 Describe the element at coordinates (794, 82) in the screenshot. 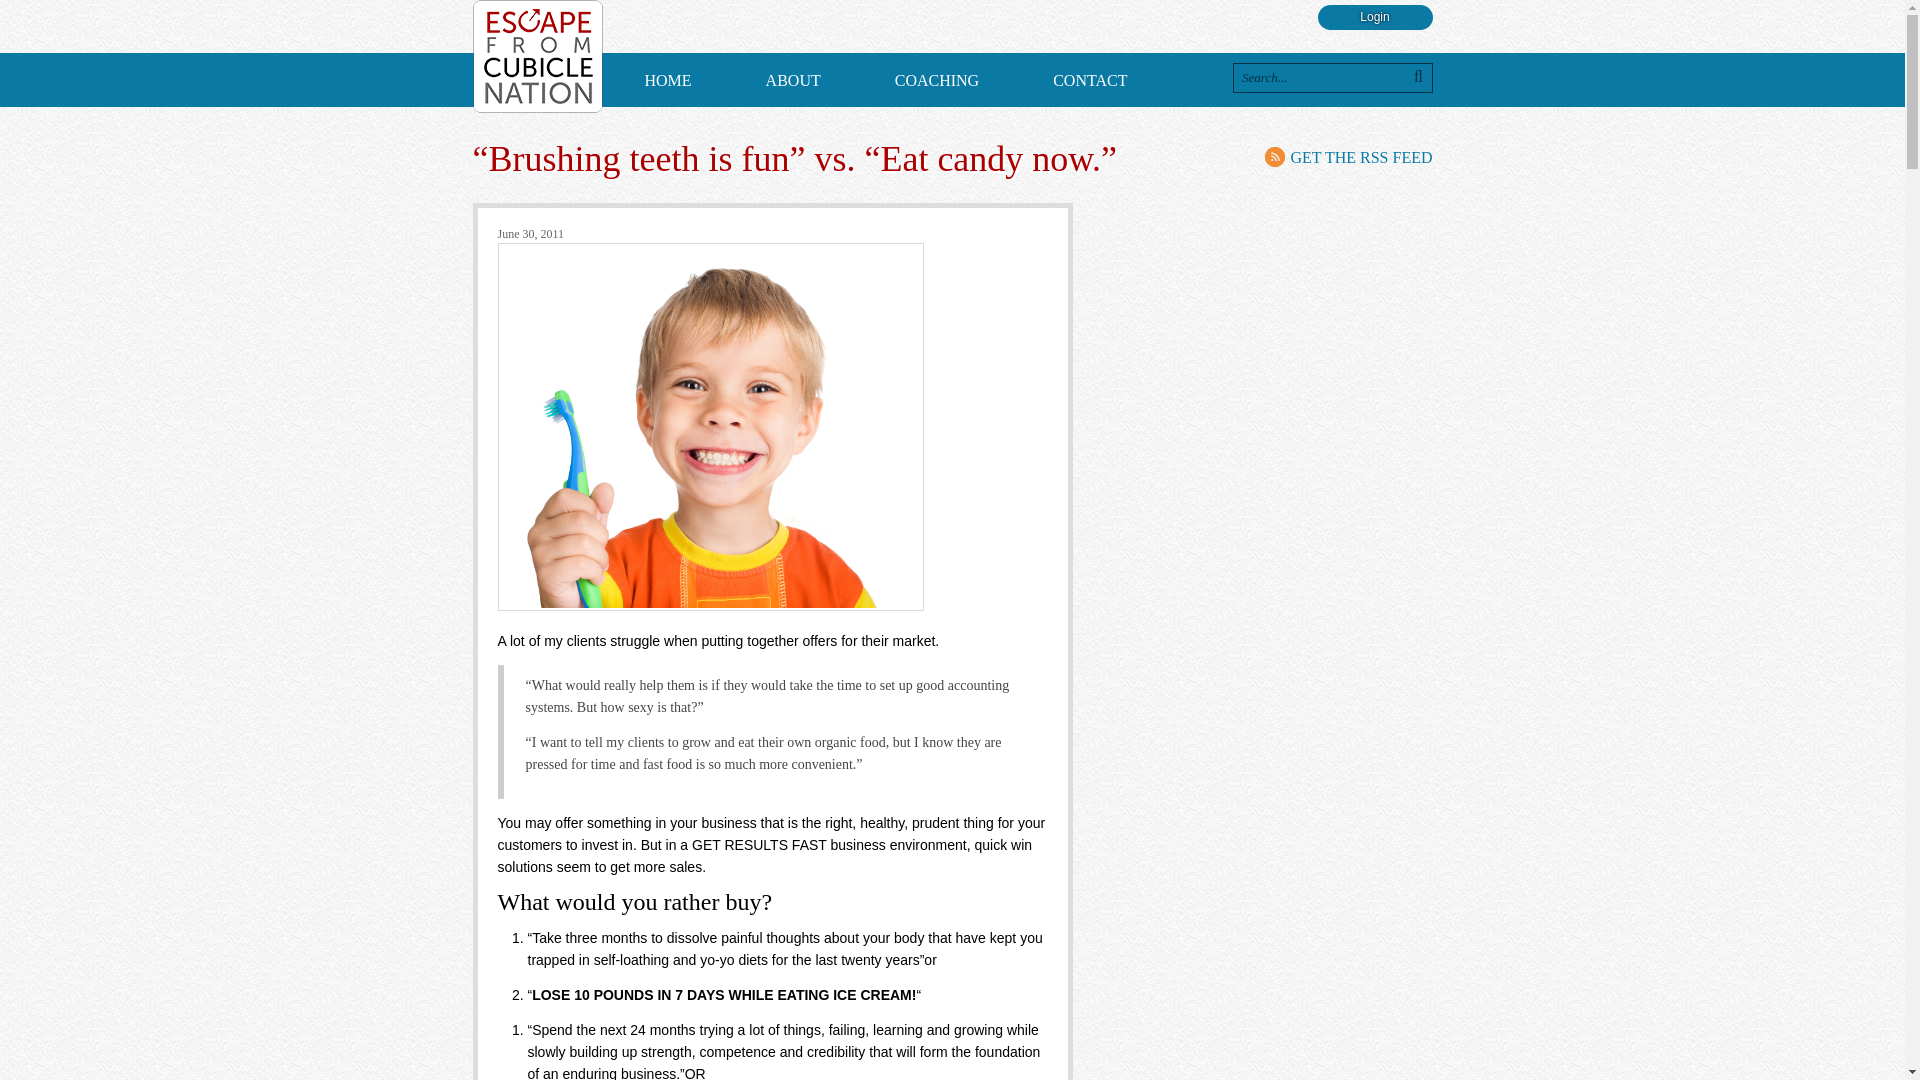

I see `ABOUT` at that location.